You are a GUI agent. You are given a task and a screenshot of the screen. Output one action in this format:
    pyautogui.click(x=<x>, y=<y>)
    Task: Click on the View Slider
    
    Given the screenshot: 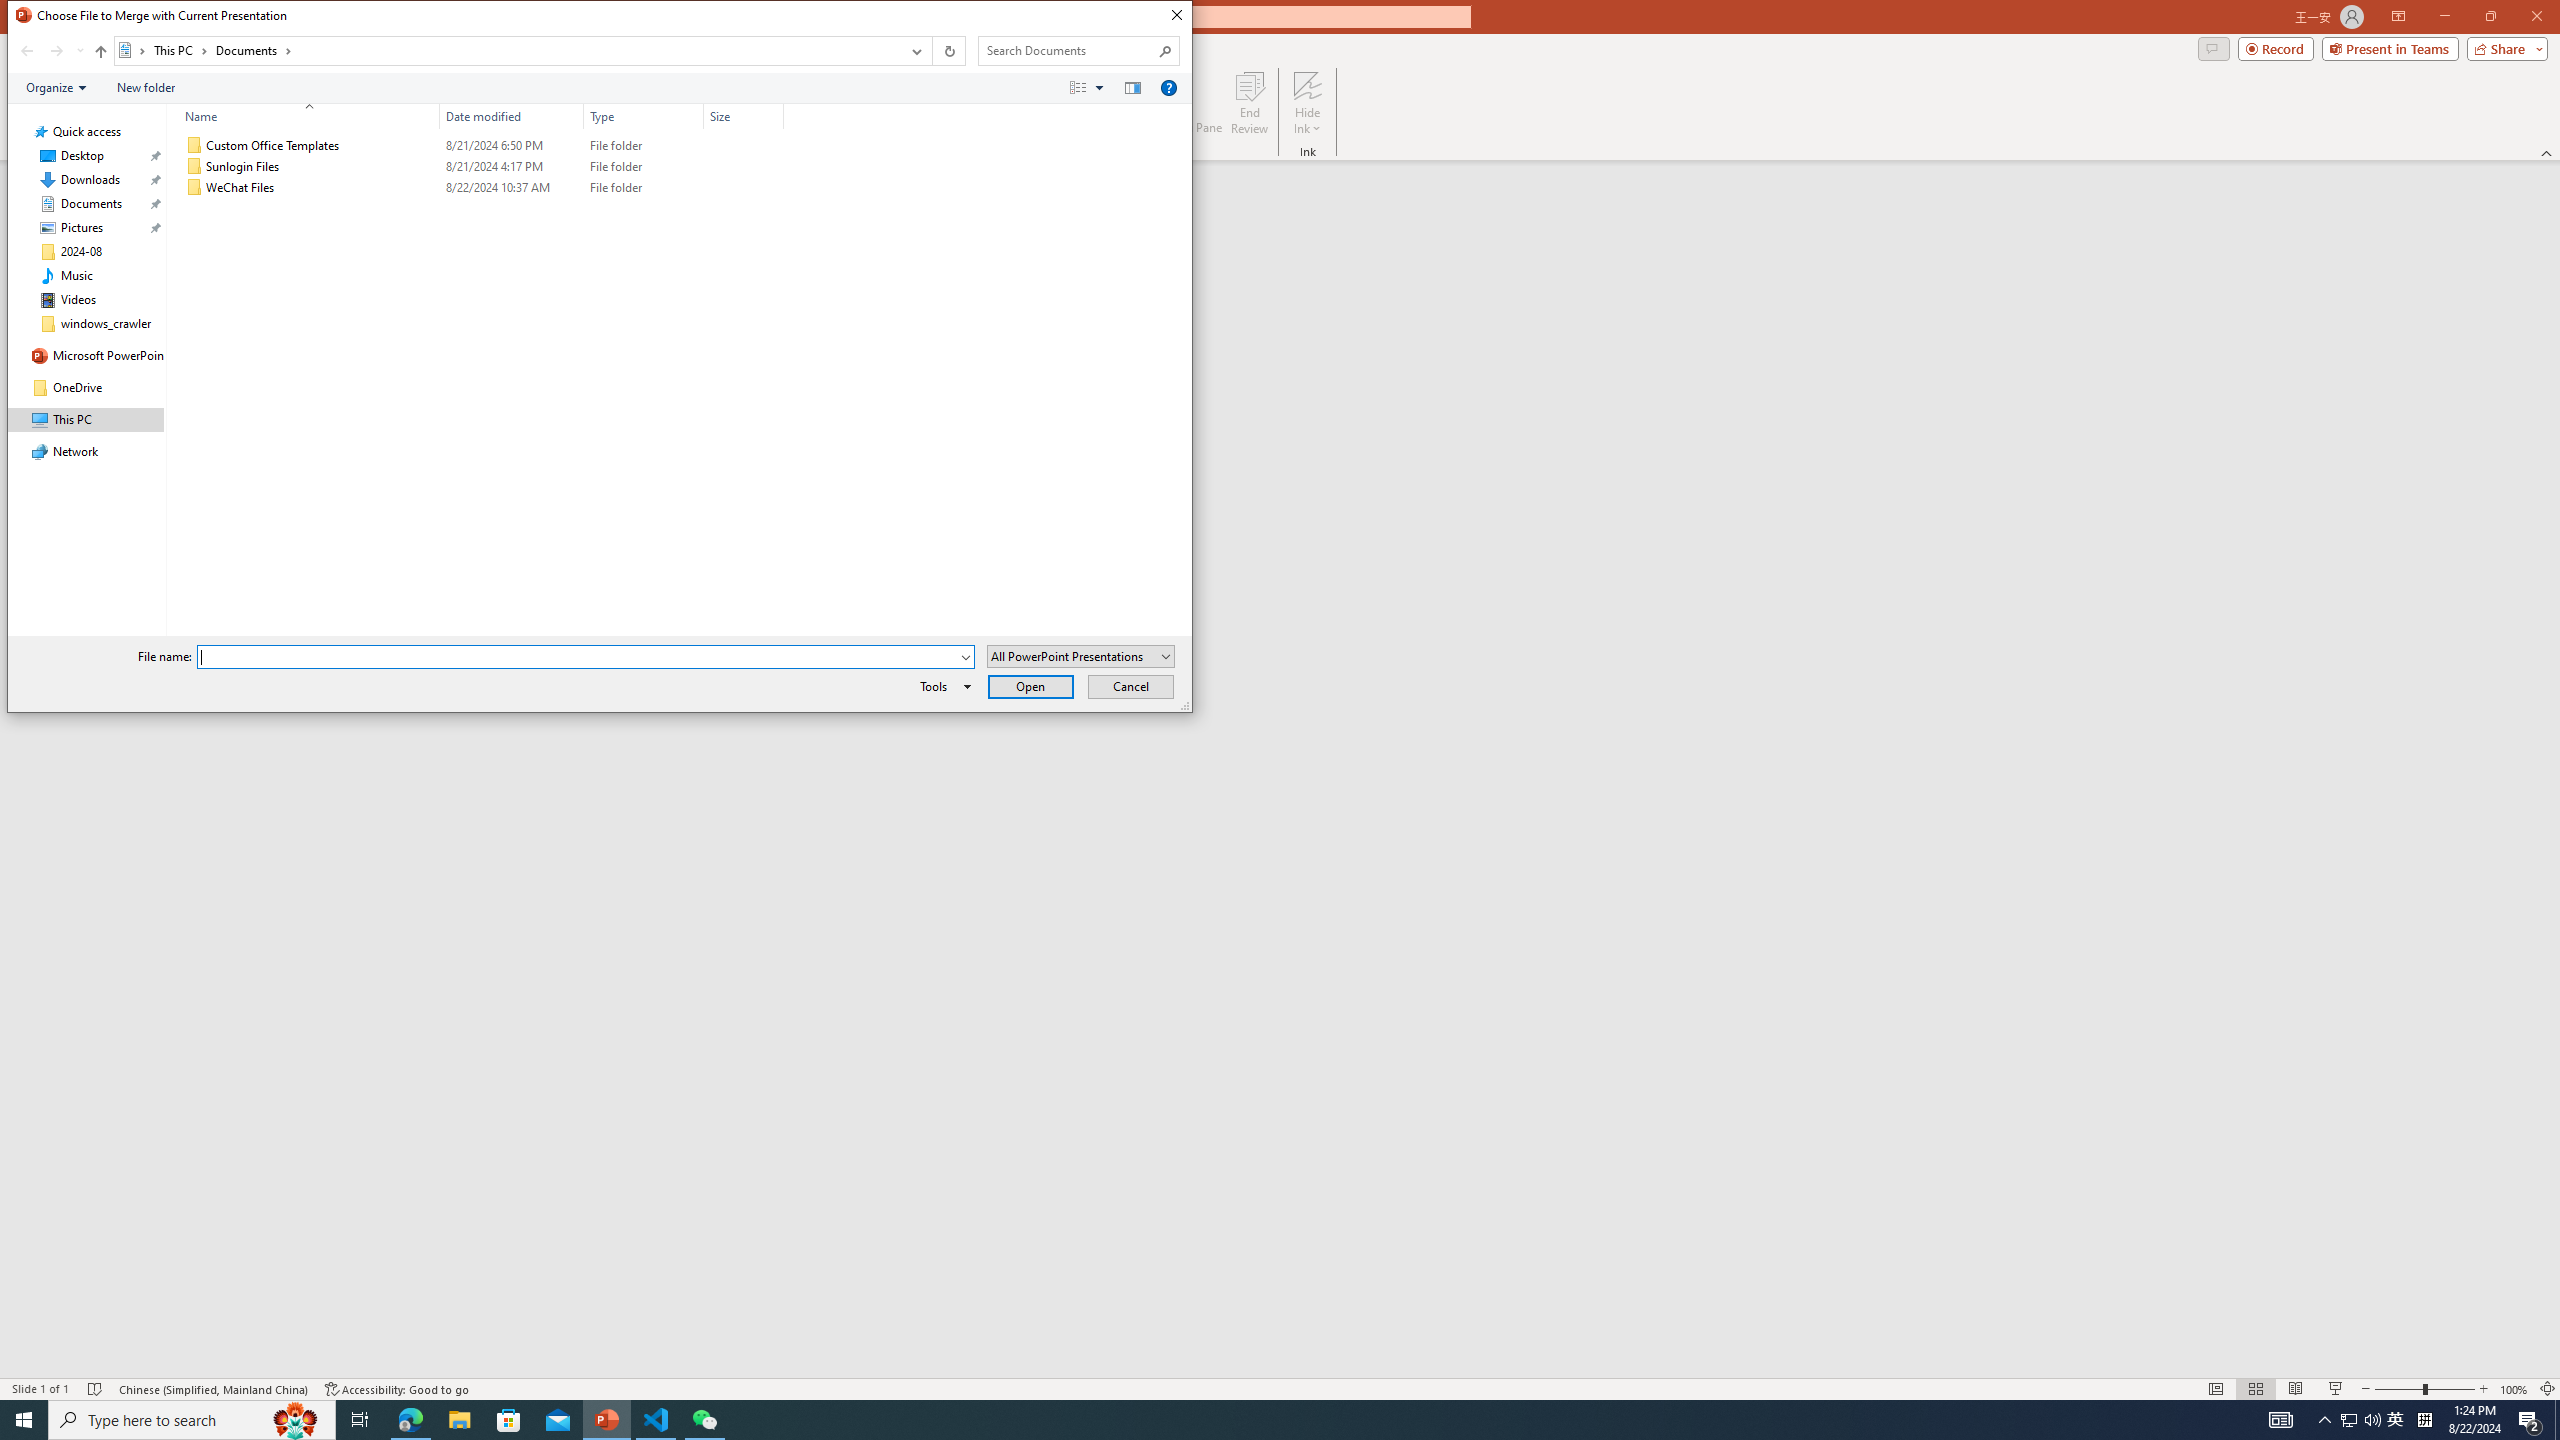 What is the action you would take?
    pyautogui.click(x=1099, y=87)
    